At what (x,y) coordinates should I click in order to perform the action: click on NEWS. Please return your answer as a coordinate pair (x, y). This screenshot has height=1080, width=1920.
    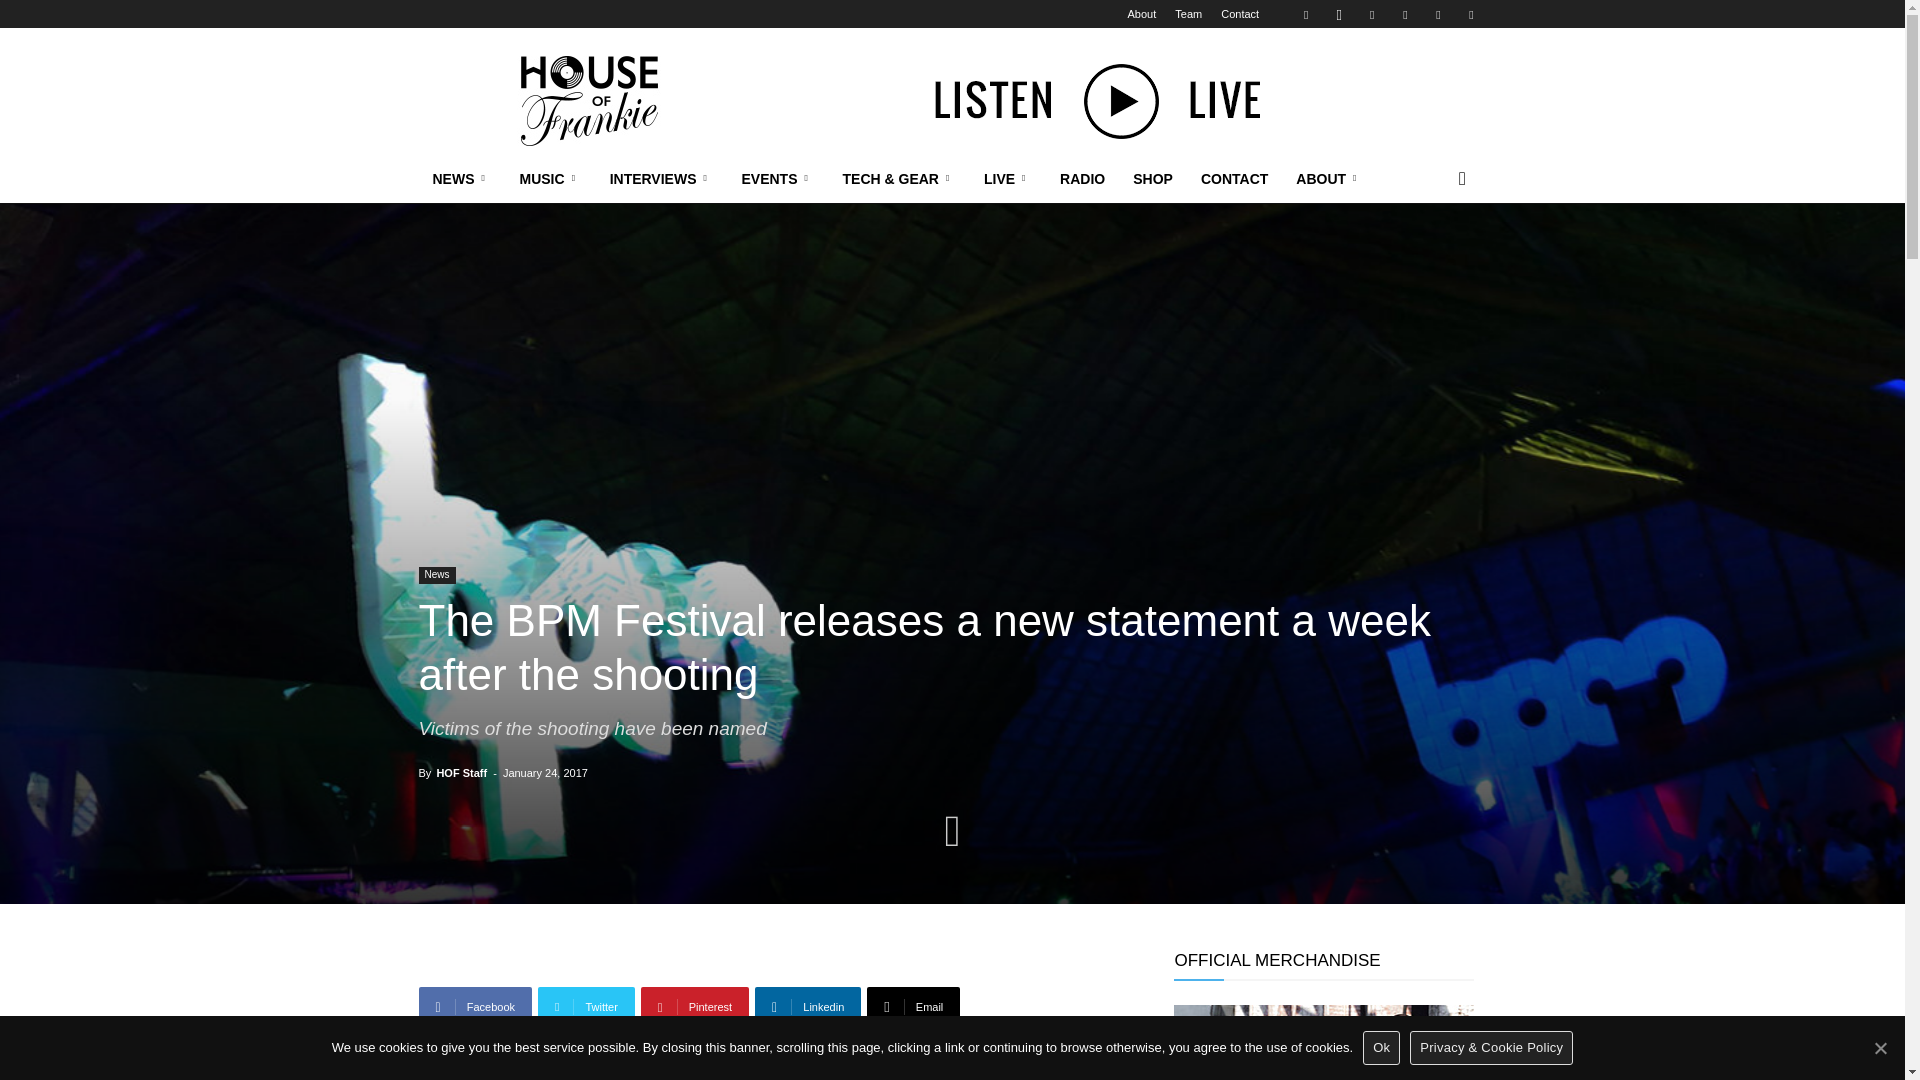
    Looking at the image, I should click on (461, 179).